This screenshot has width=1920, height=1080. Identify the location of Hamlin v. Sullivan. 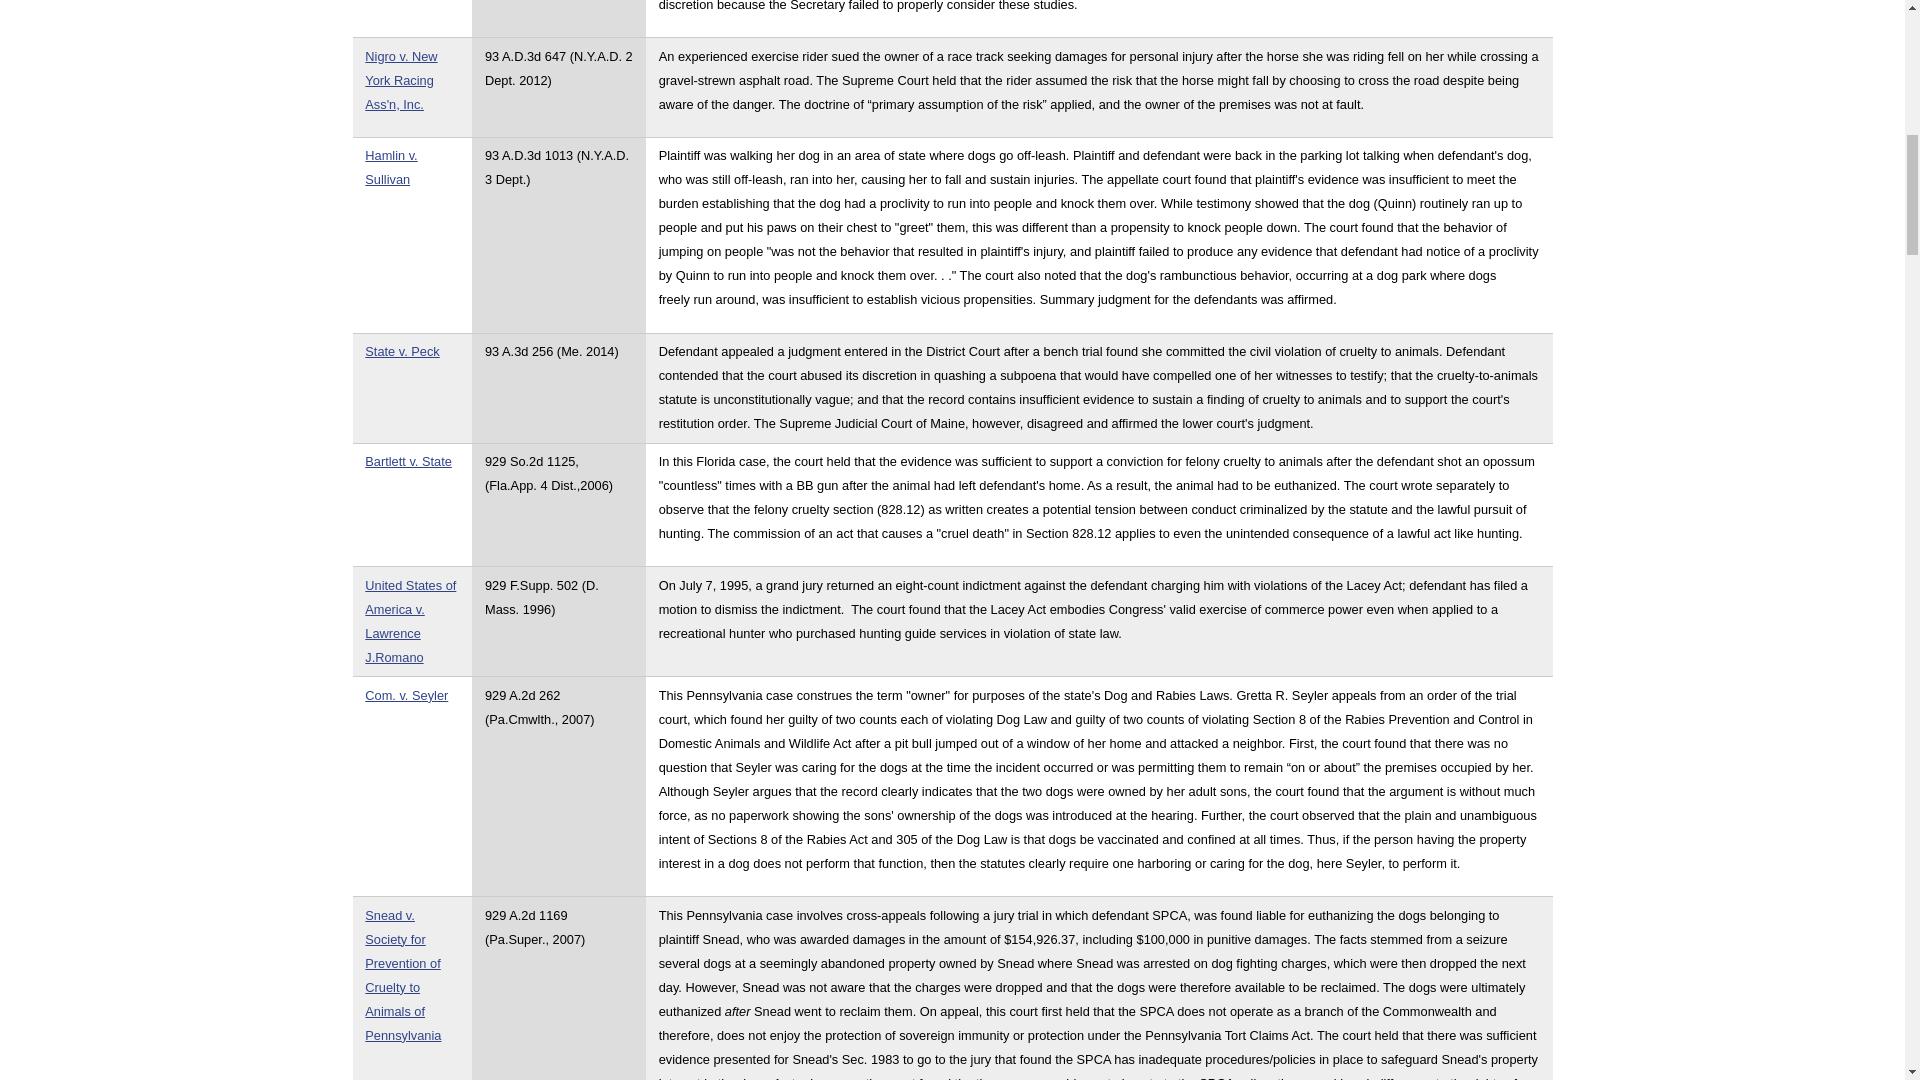
(390, 166).